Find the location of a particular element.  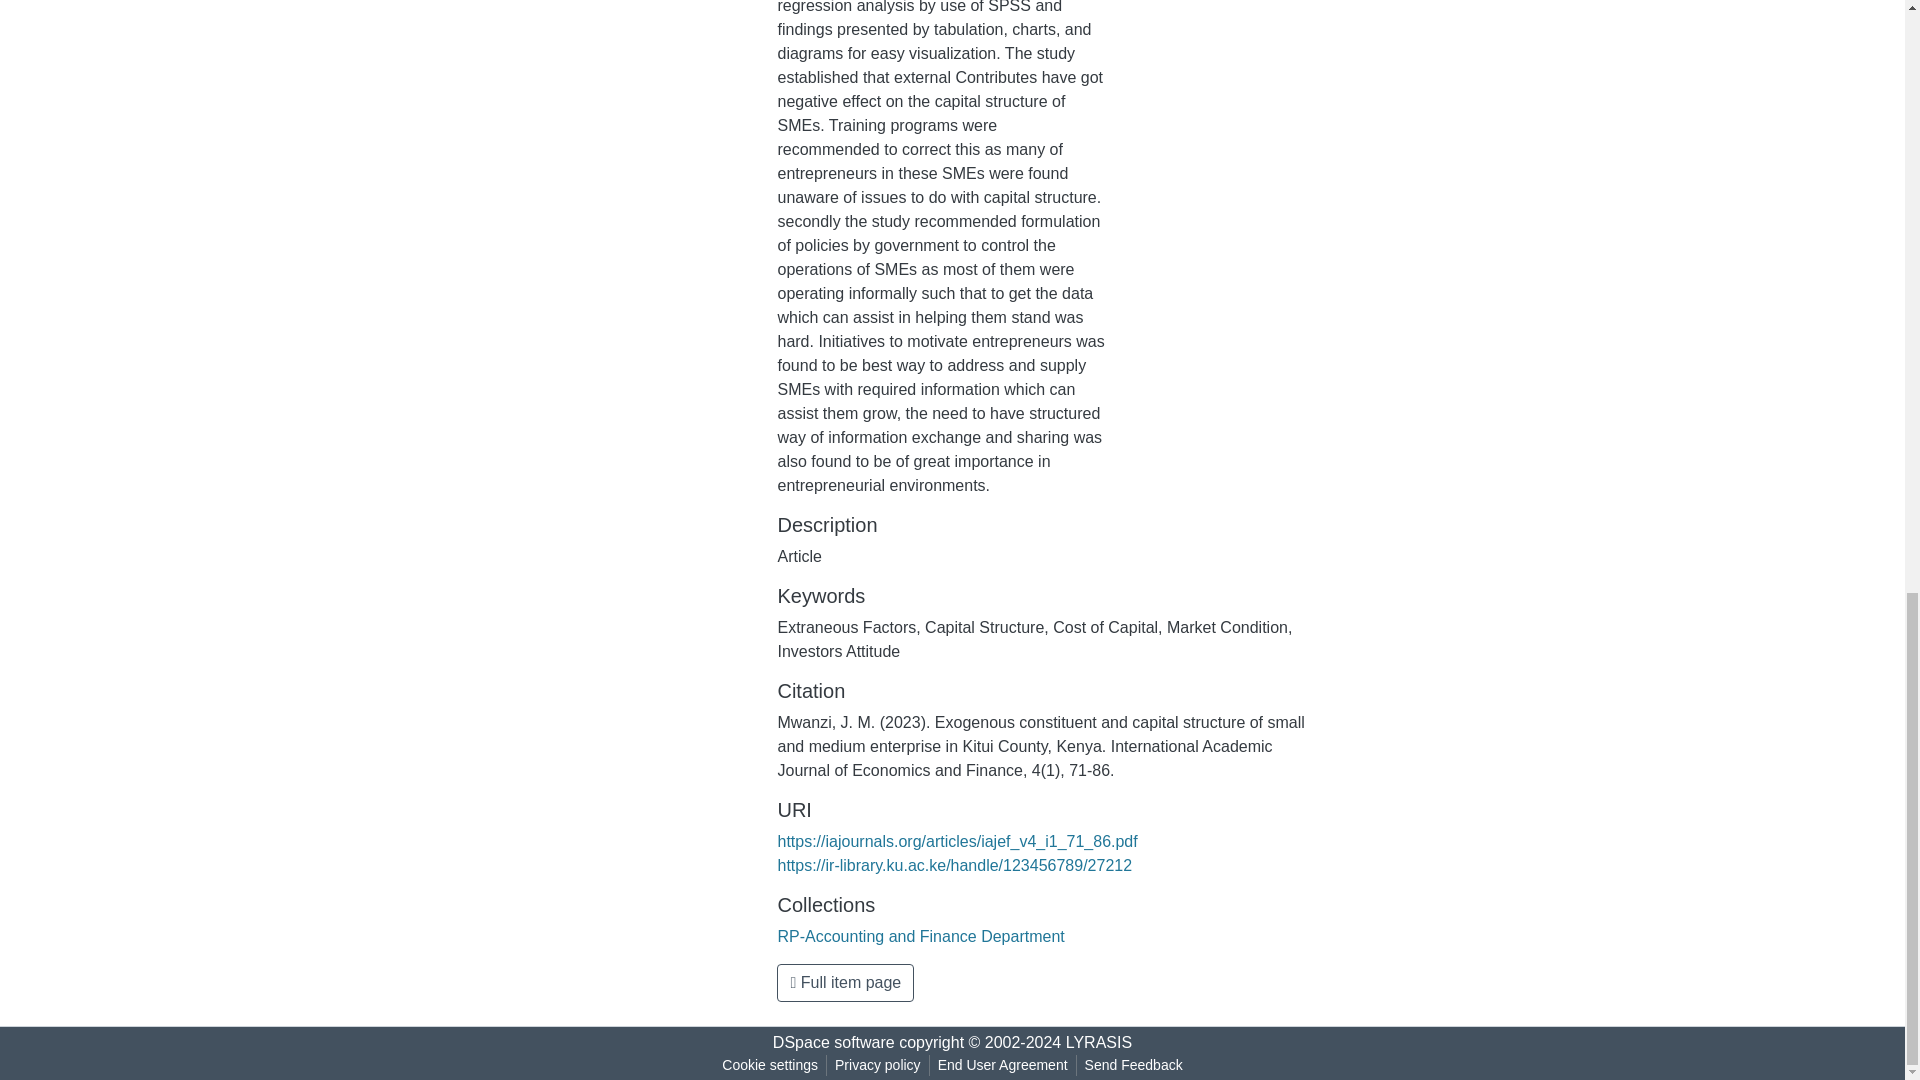

DSpace software is located at coordinates (834, 1042).